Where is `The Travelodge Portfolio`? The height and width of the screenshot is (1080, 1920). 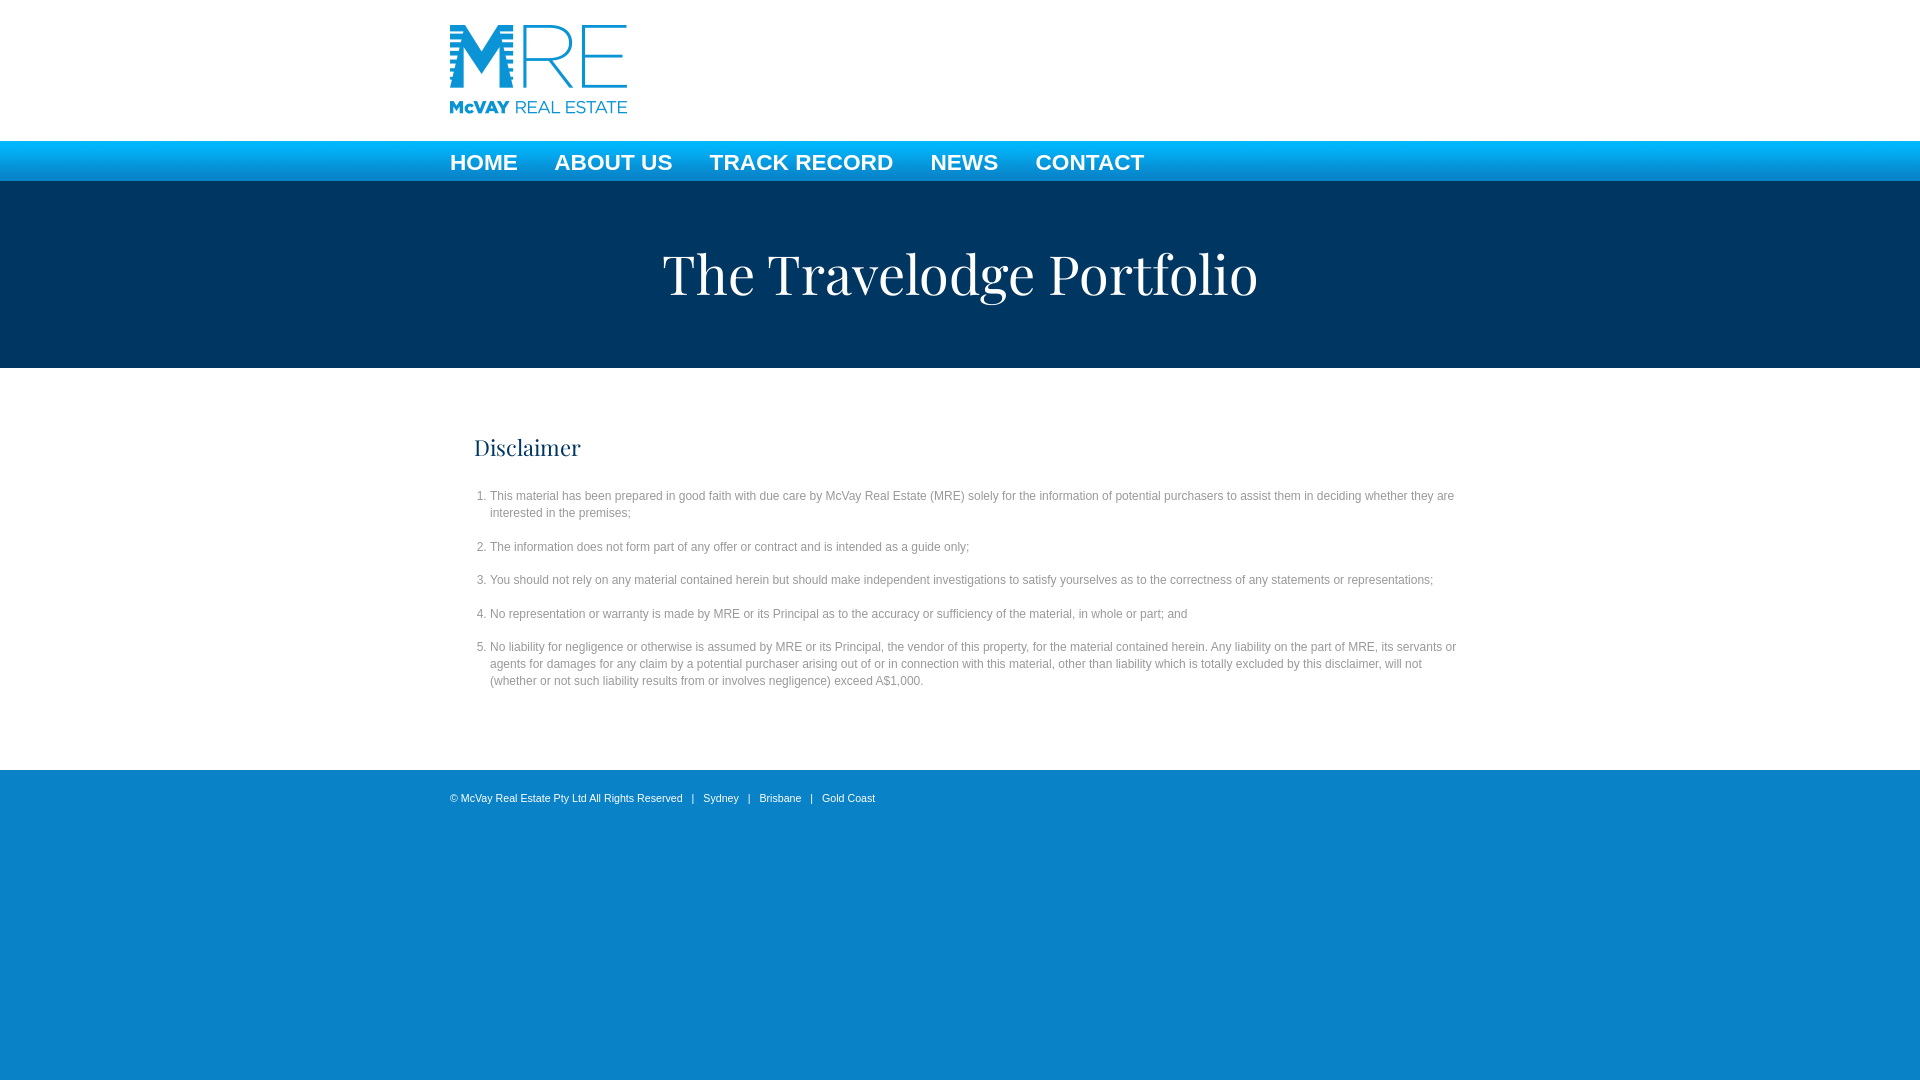
The Travelodge Portfolio is located at coordinates (960, 273).